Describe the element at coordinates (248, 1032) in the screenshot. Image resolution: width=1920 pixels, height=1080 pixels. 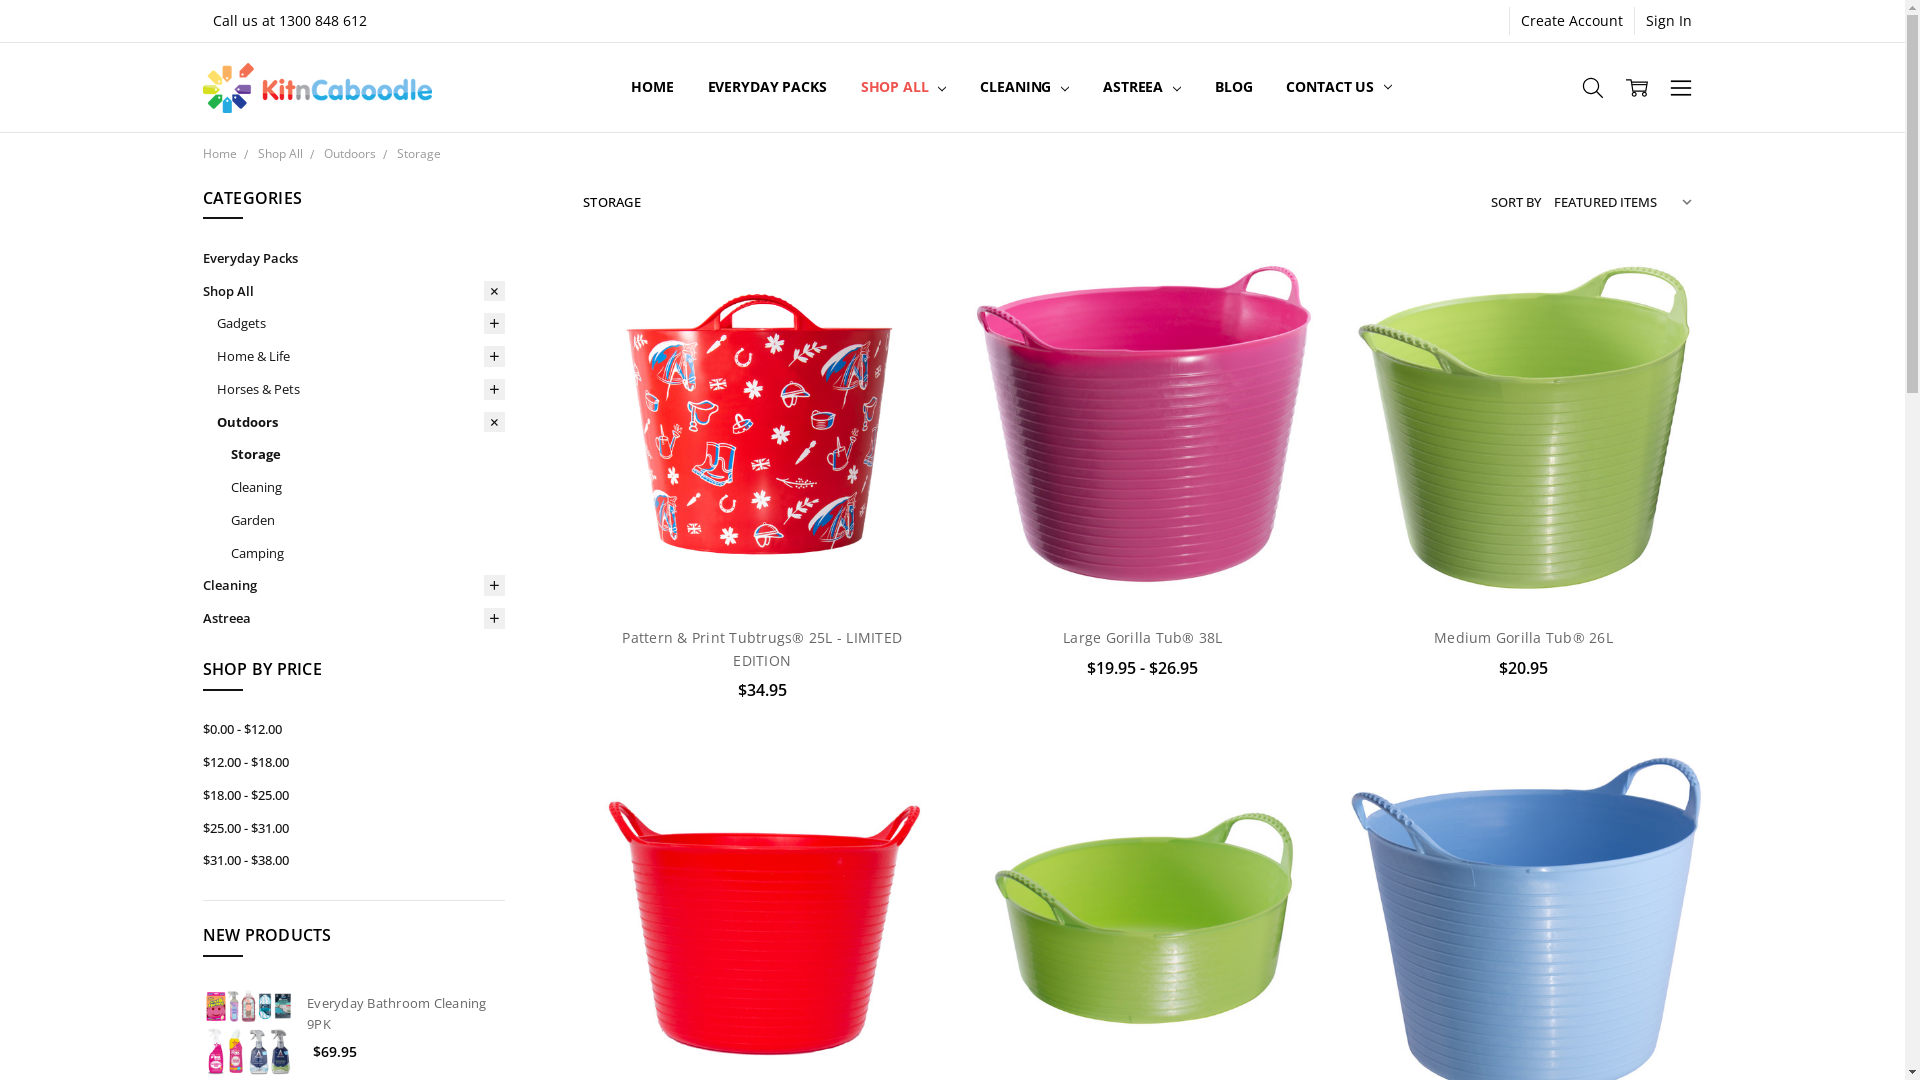
I see `Everyday Bathroom Cleaning 9PK` at that location.